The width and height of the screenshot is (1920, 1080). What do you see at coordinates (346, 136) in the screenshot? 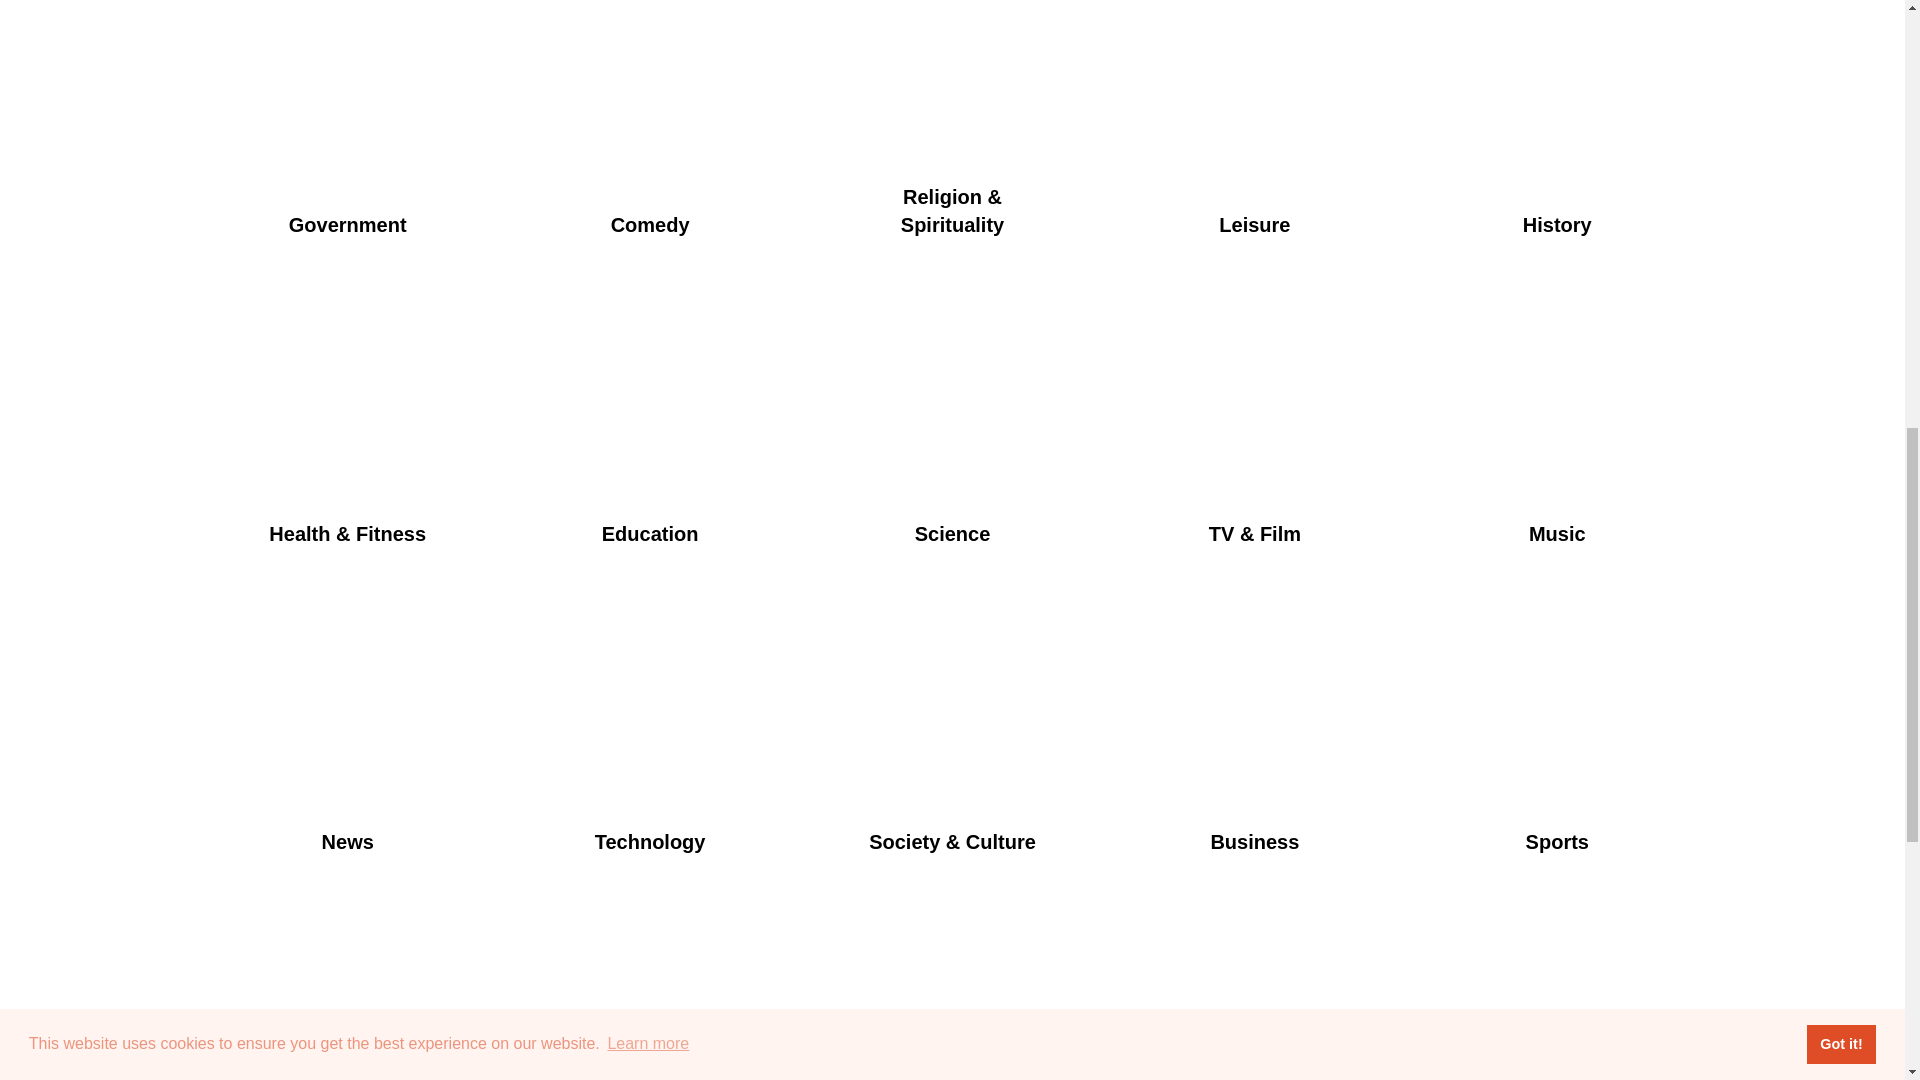
I see `Government` at bounding box center [346, 136].